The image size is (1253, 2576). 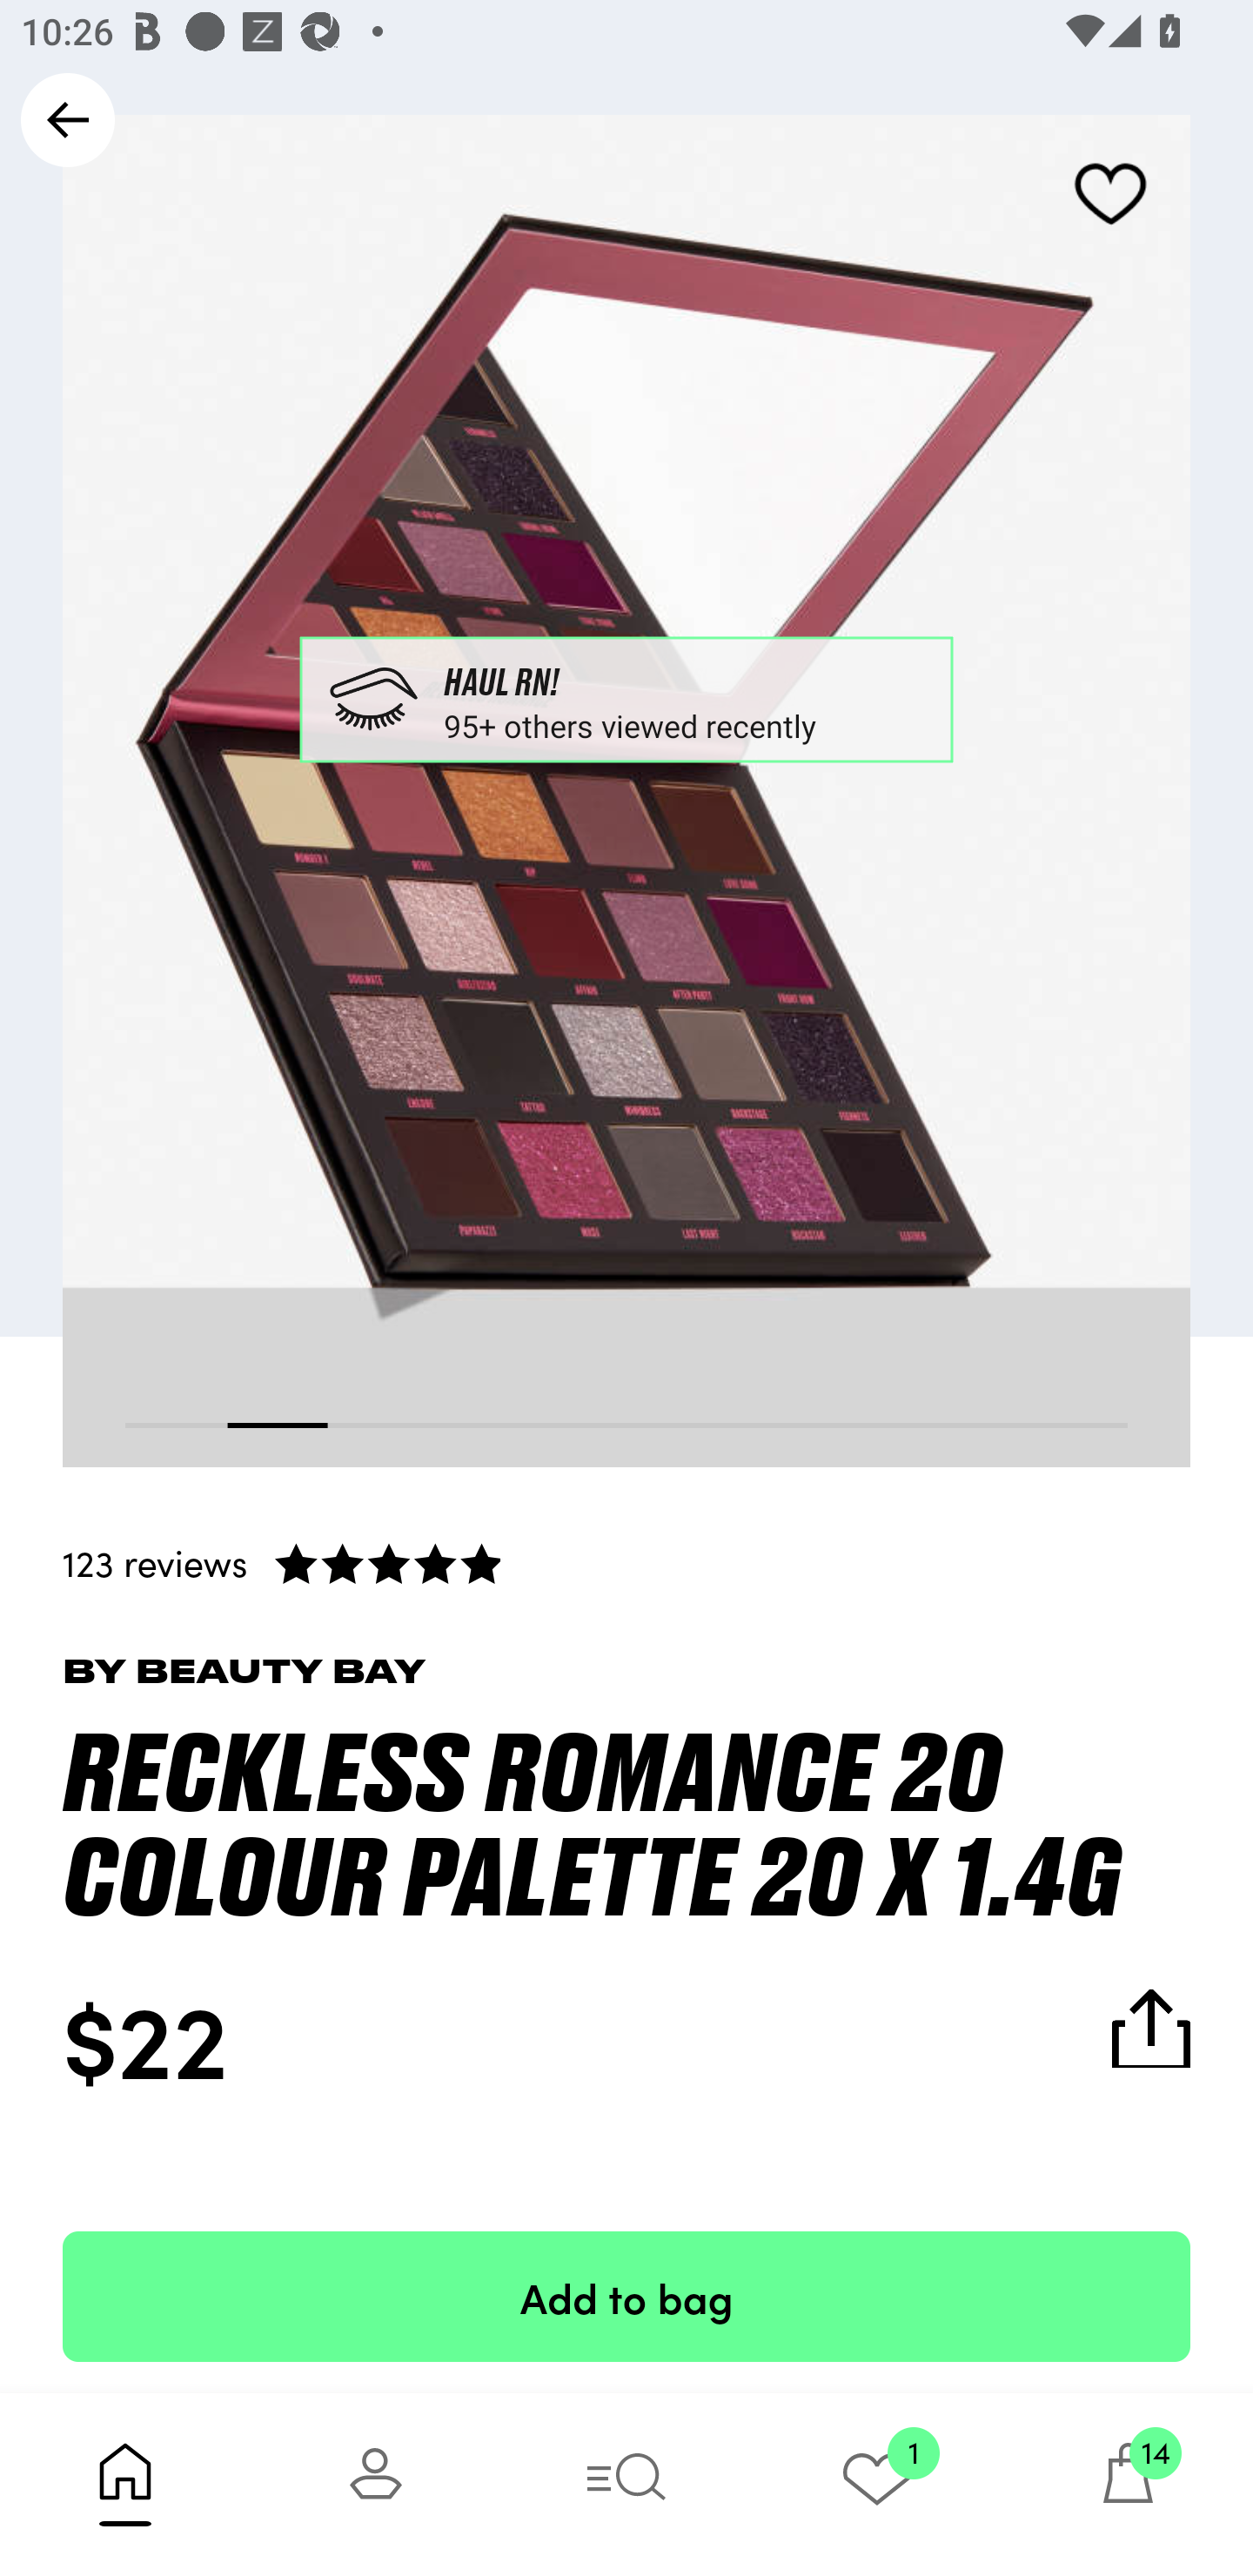 What do you see at coordinates (626, 1562) in the screenshot?
I see `123 reviews` at bounding box center [626, 1562].